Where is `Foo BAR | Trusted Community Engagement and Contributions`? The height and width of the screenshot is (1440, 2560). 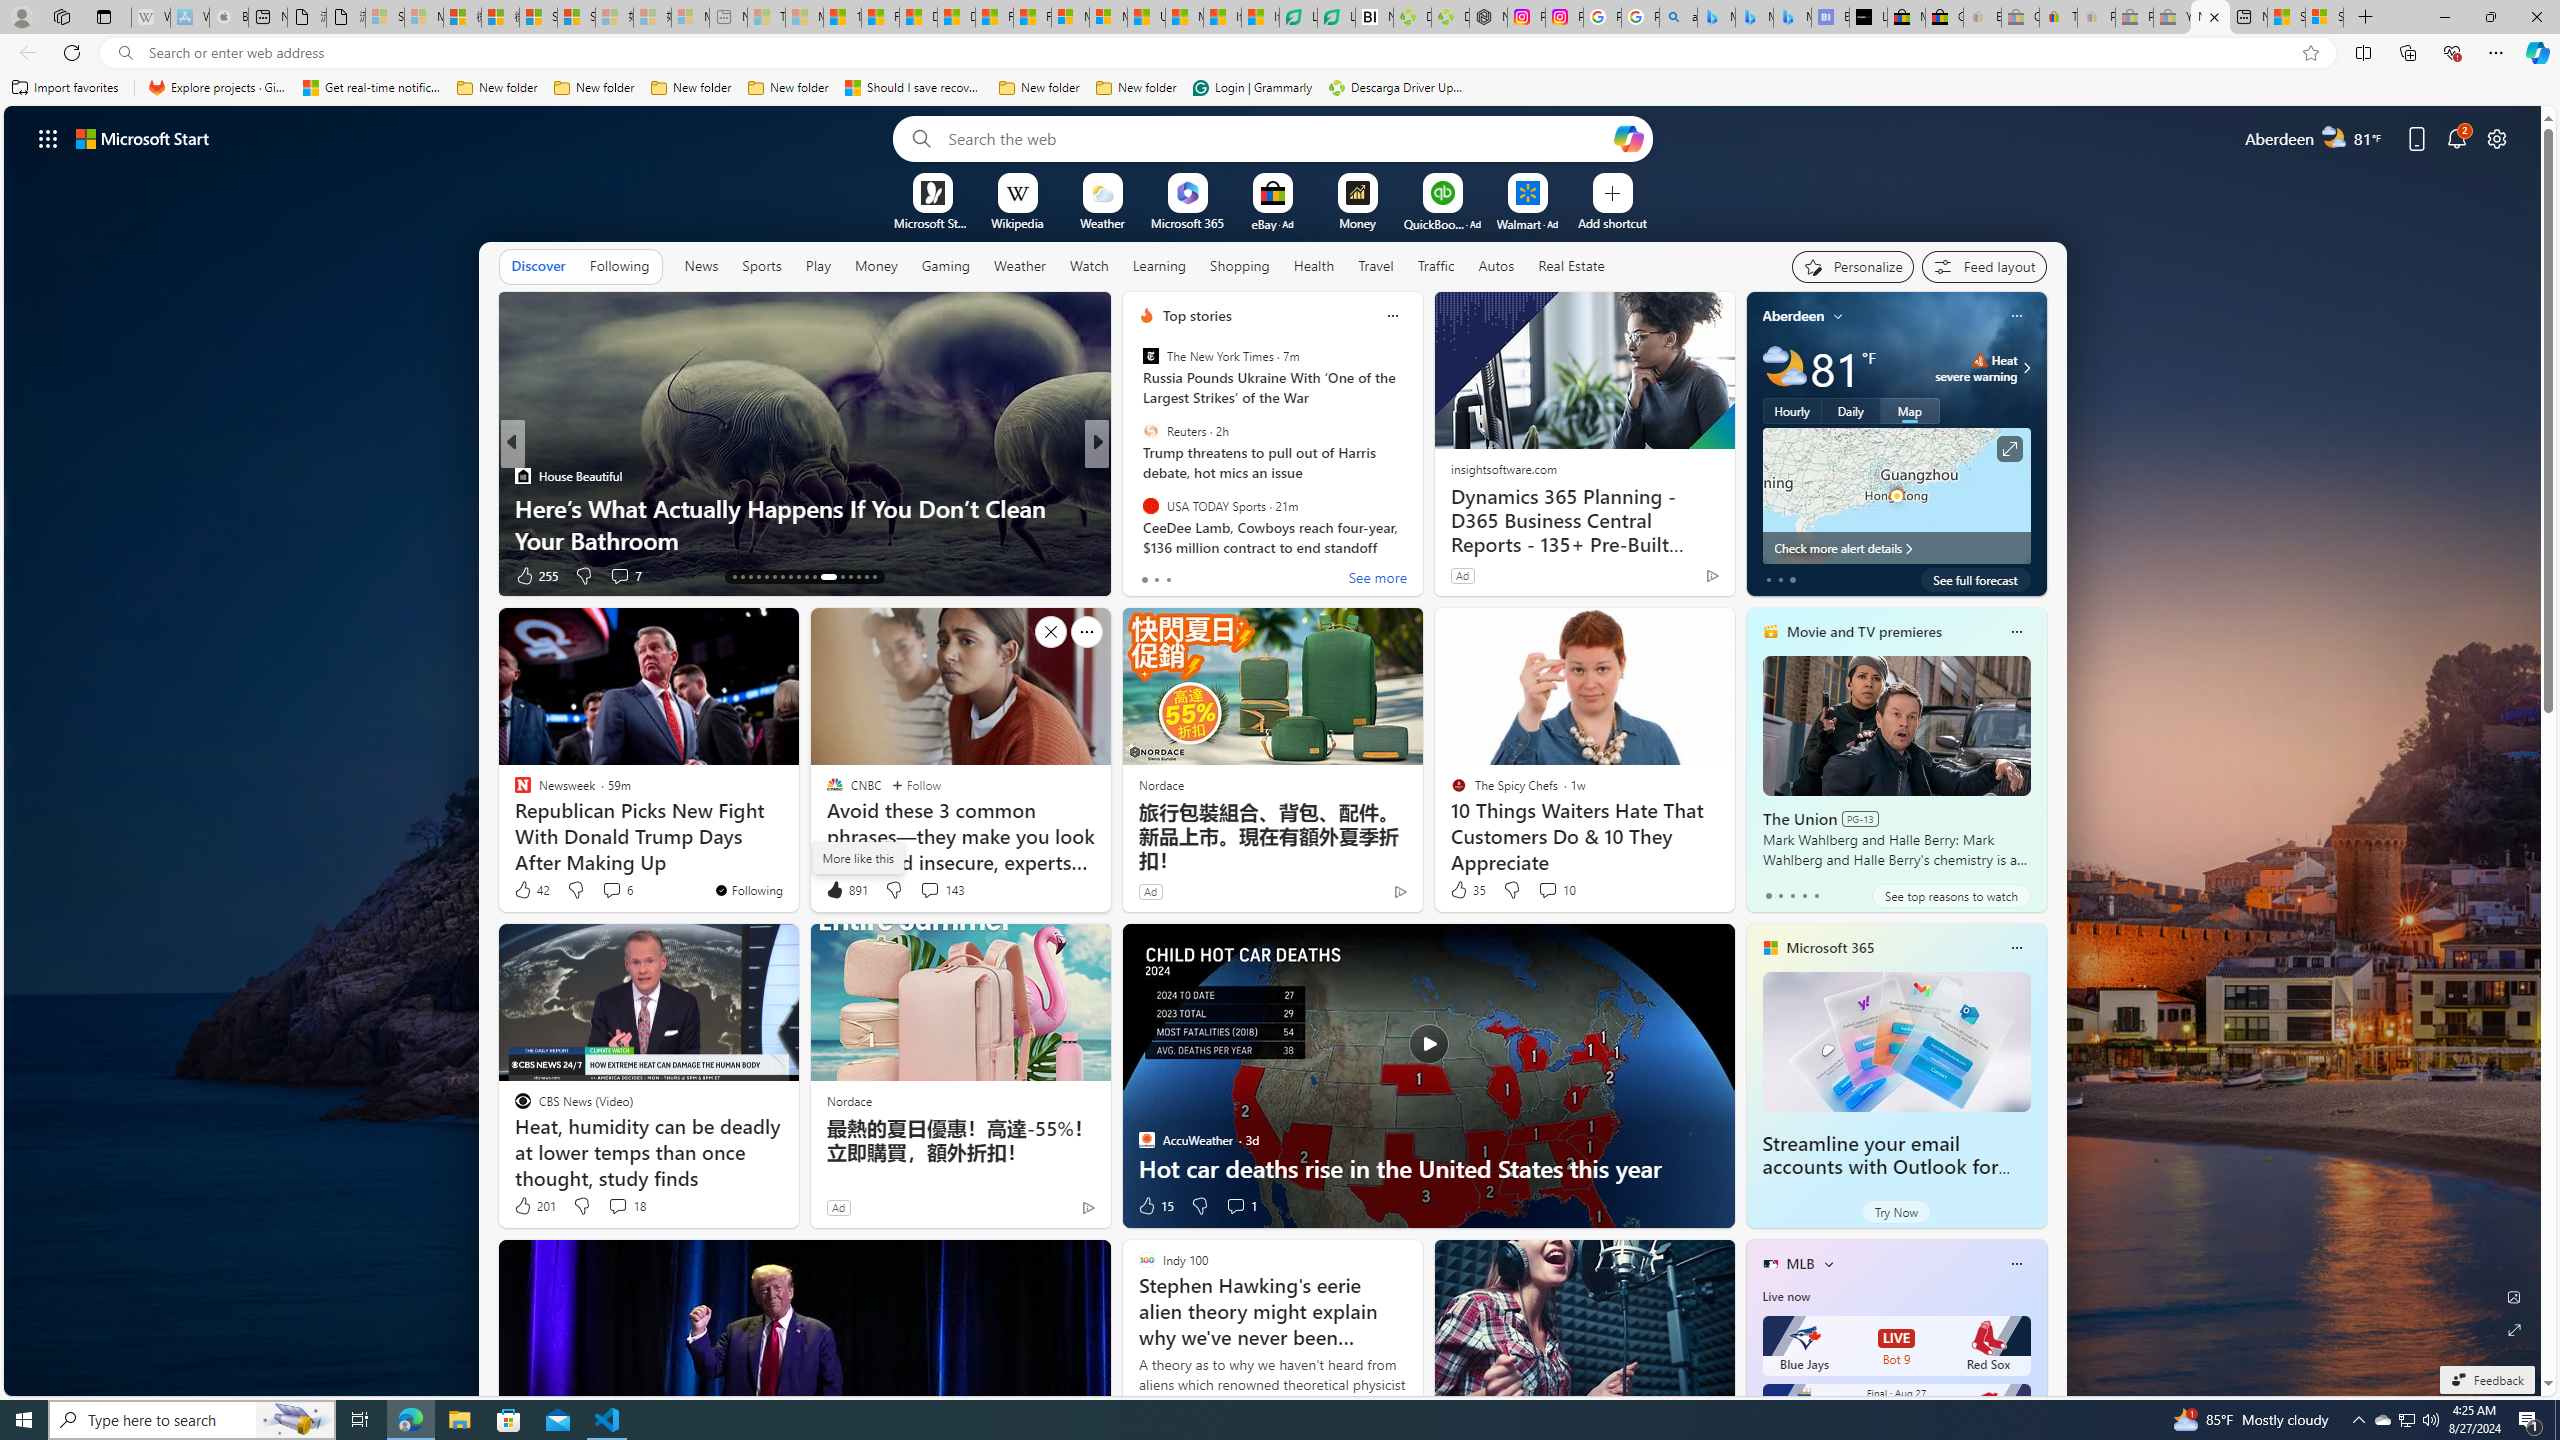
Foo BAR | Trusted Community Engagement and Contributions is located at coordinates (1032, 17).